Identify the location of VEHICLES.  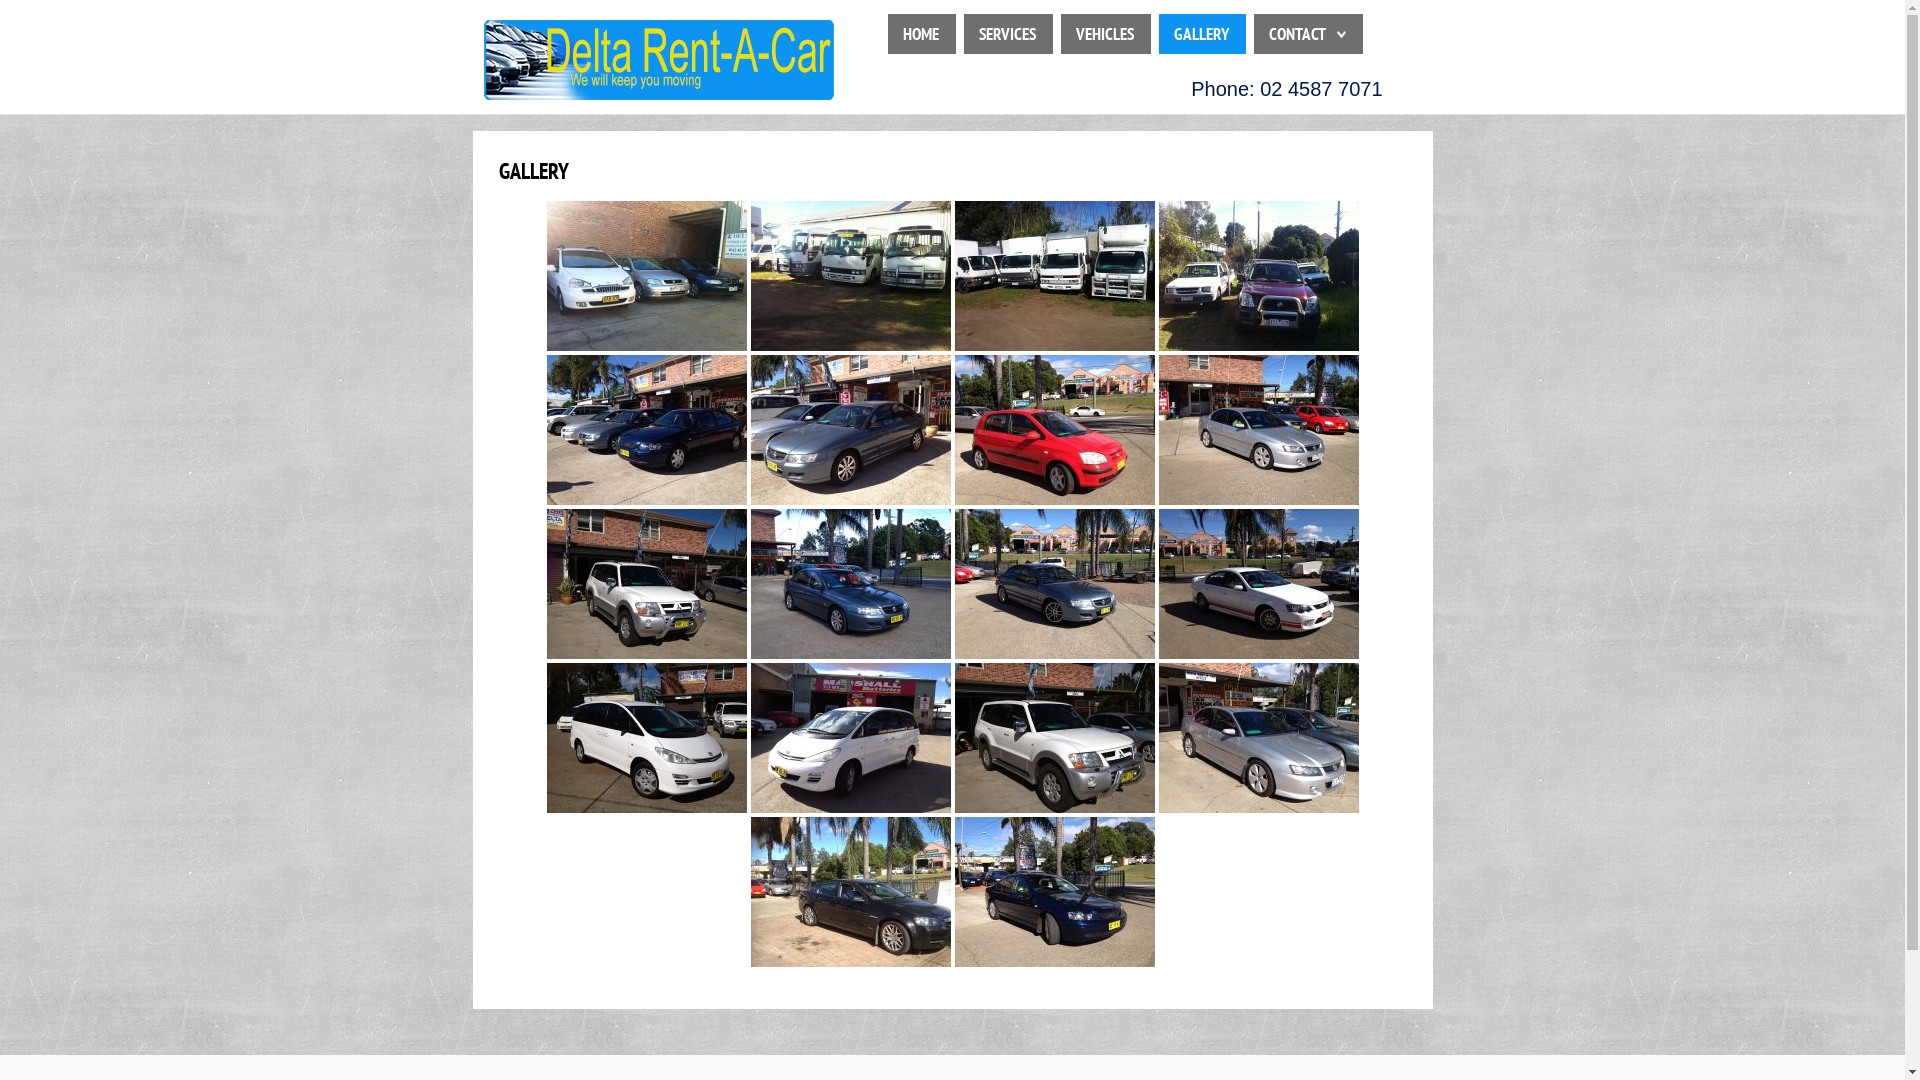
(1105, 34).